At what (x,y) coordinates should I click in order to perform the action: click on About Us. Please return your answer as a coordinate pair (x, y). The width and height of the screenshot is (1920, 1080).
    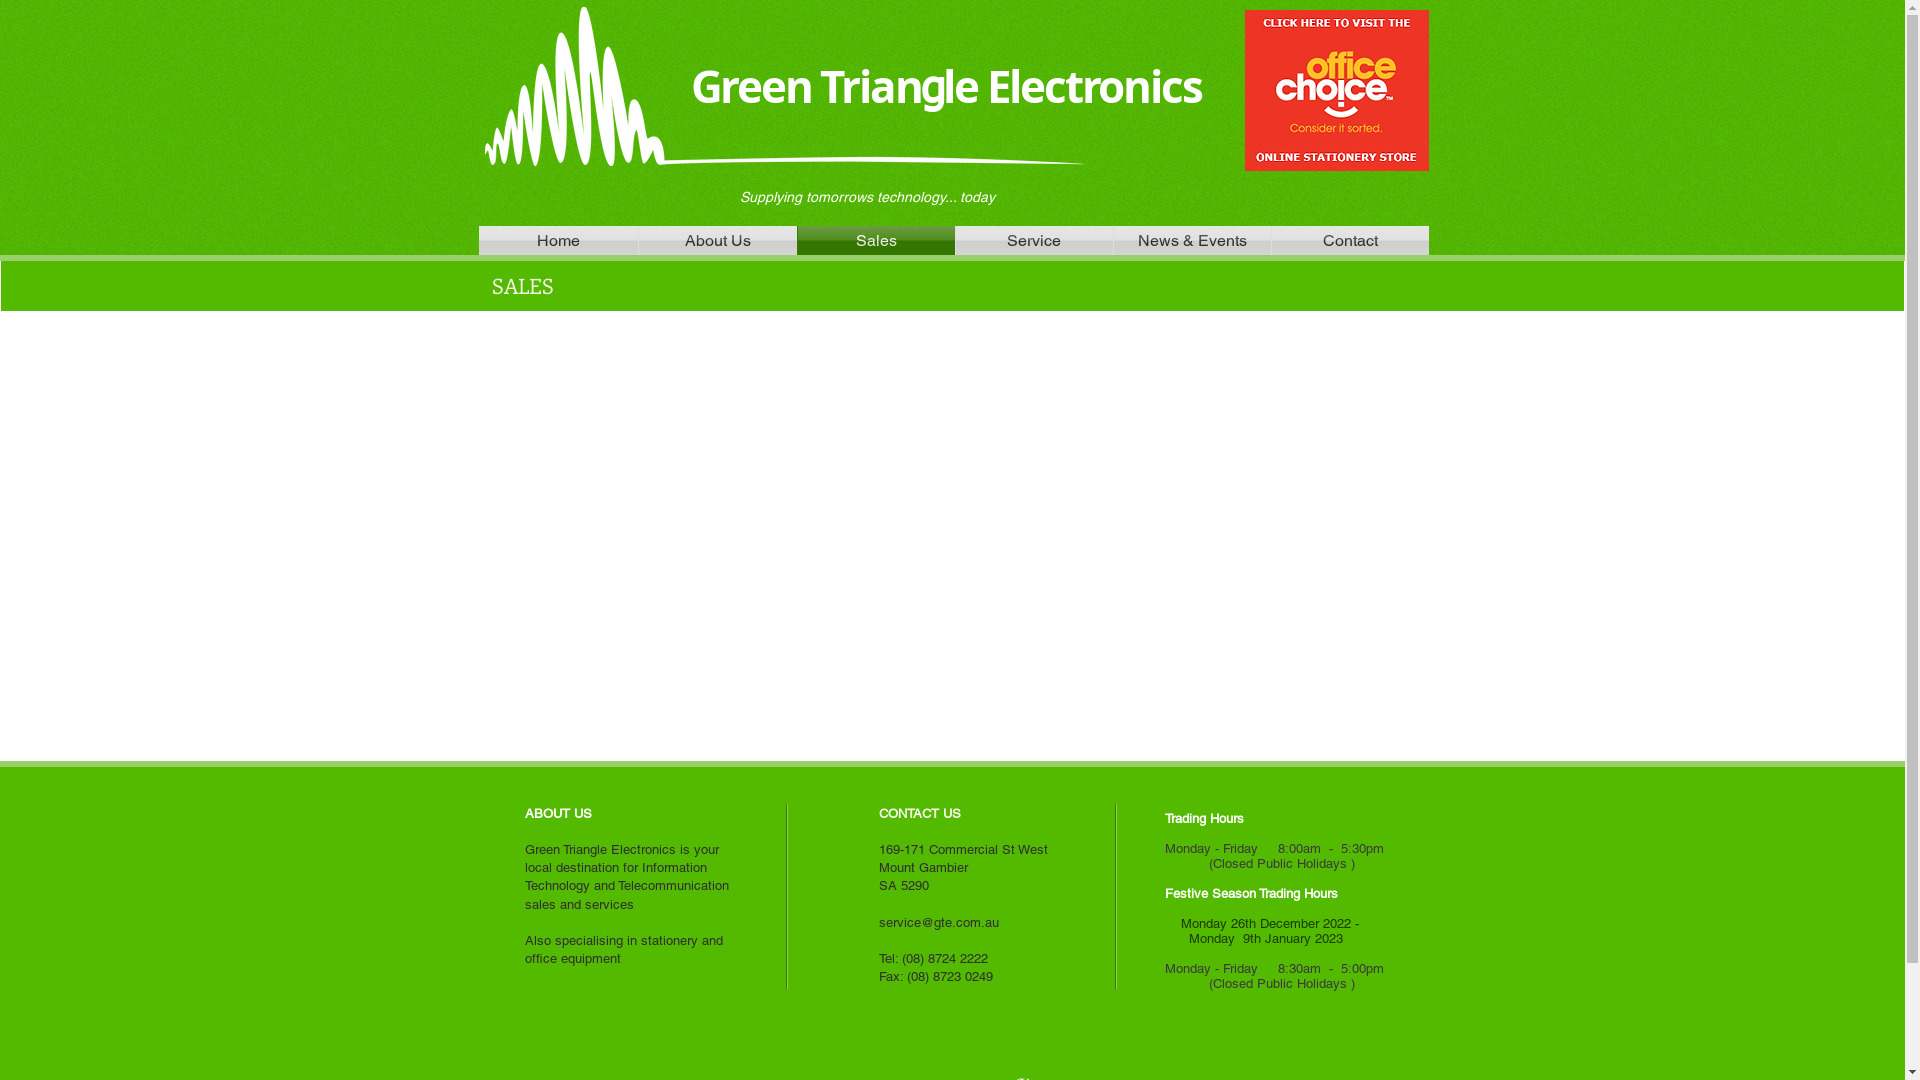
    Looking at the image, I should click on (717, 240).